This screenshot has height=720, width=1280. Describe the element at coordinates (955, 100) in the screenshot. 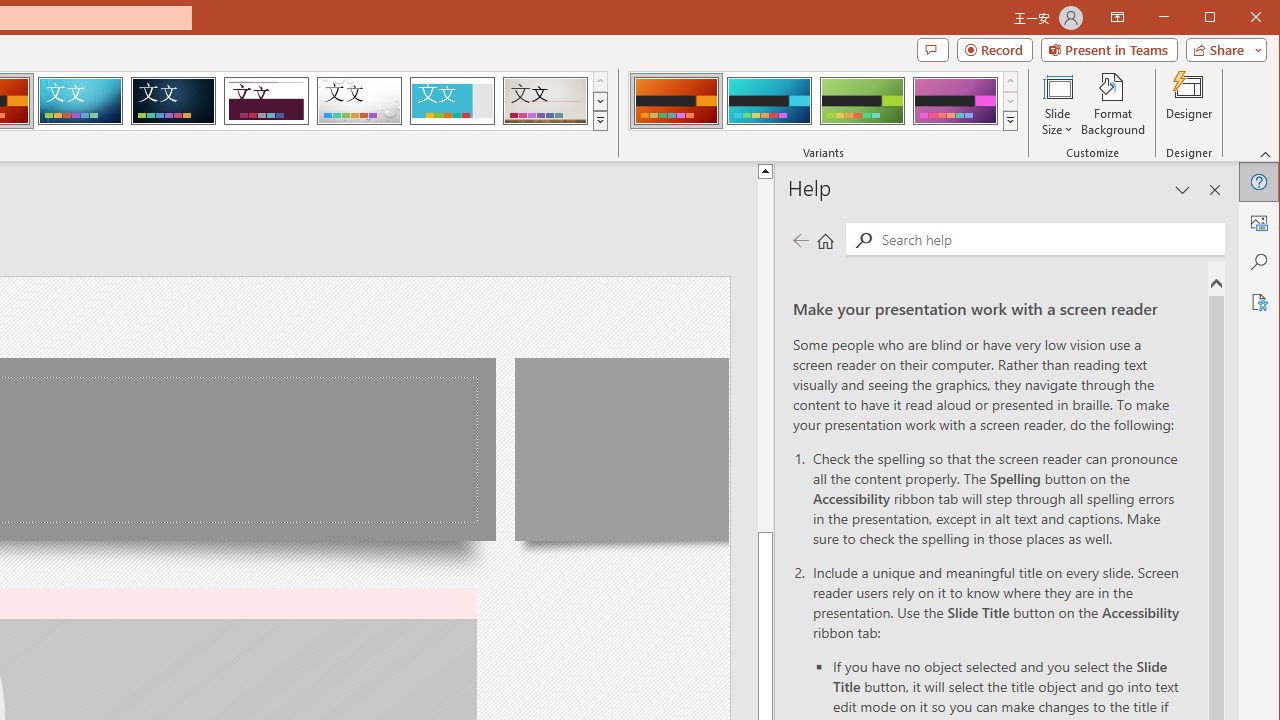

I see `Berlin Variant 4` at that location.